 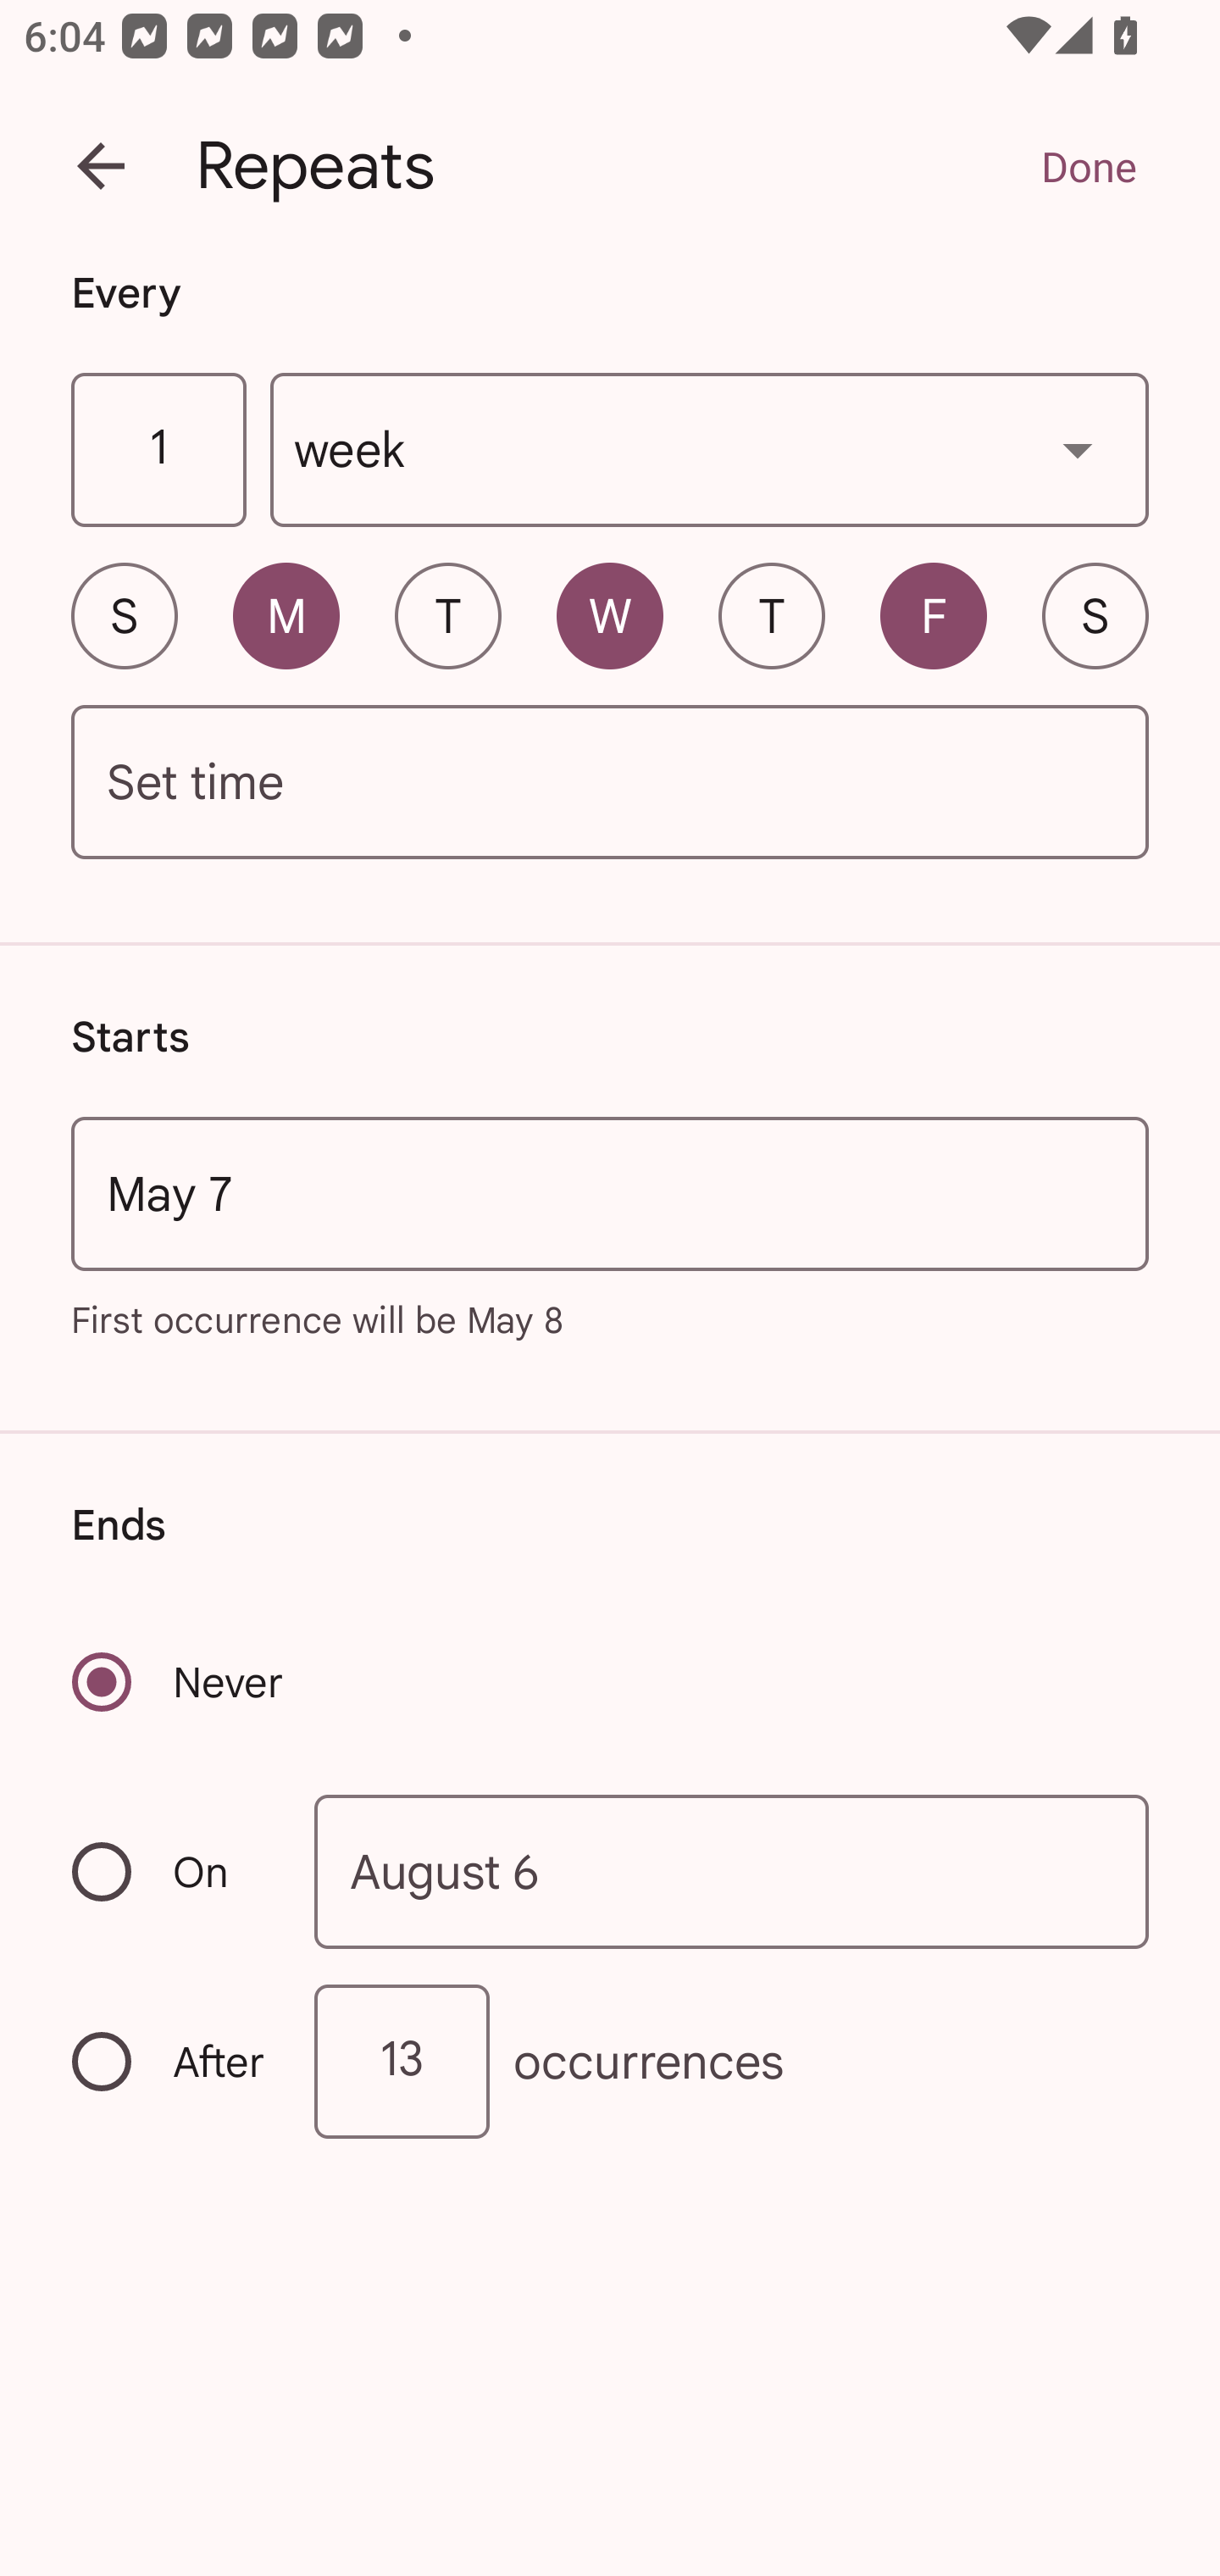 What do you see at coordinates (286, 615) in the screenshot?
I see `M Monday, selected` at bounding box center [286, 615].